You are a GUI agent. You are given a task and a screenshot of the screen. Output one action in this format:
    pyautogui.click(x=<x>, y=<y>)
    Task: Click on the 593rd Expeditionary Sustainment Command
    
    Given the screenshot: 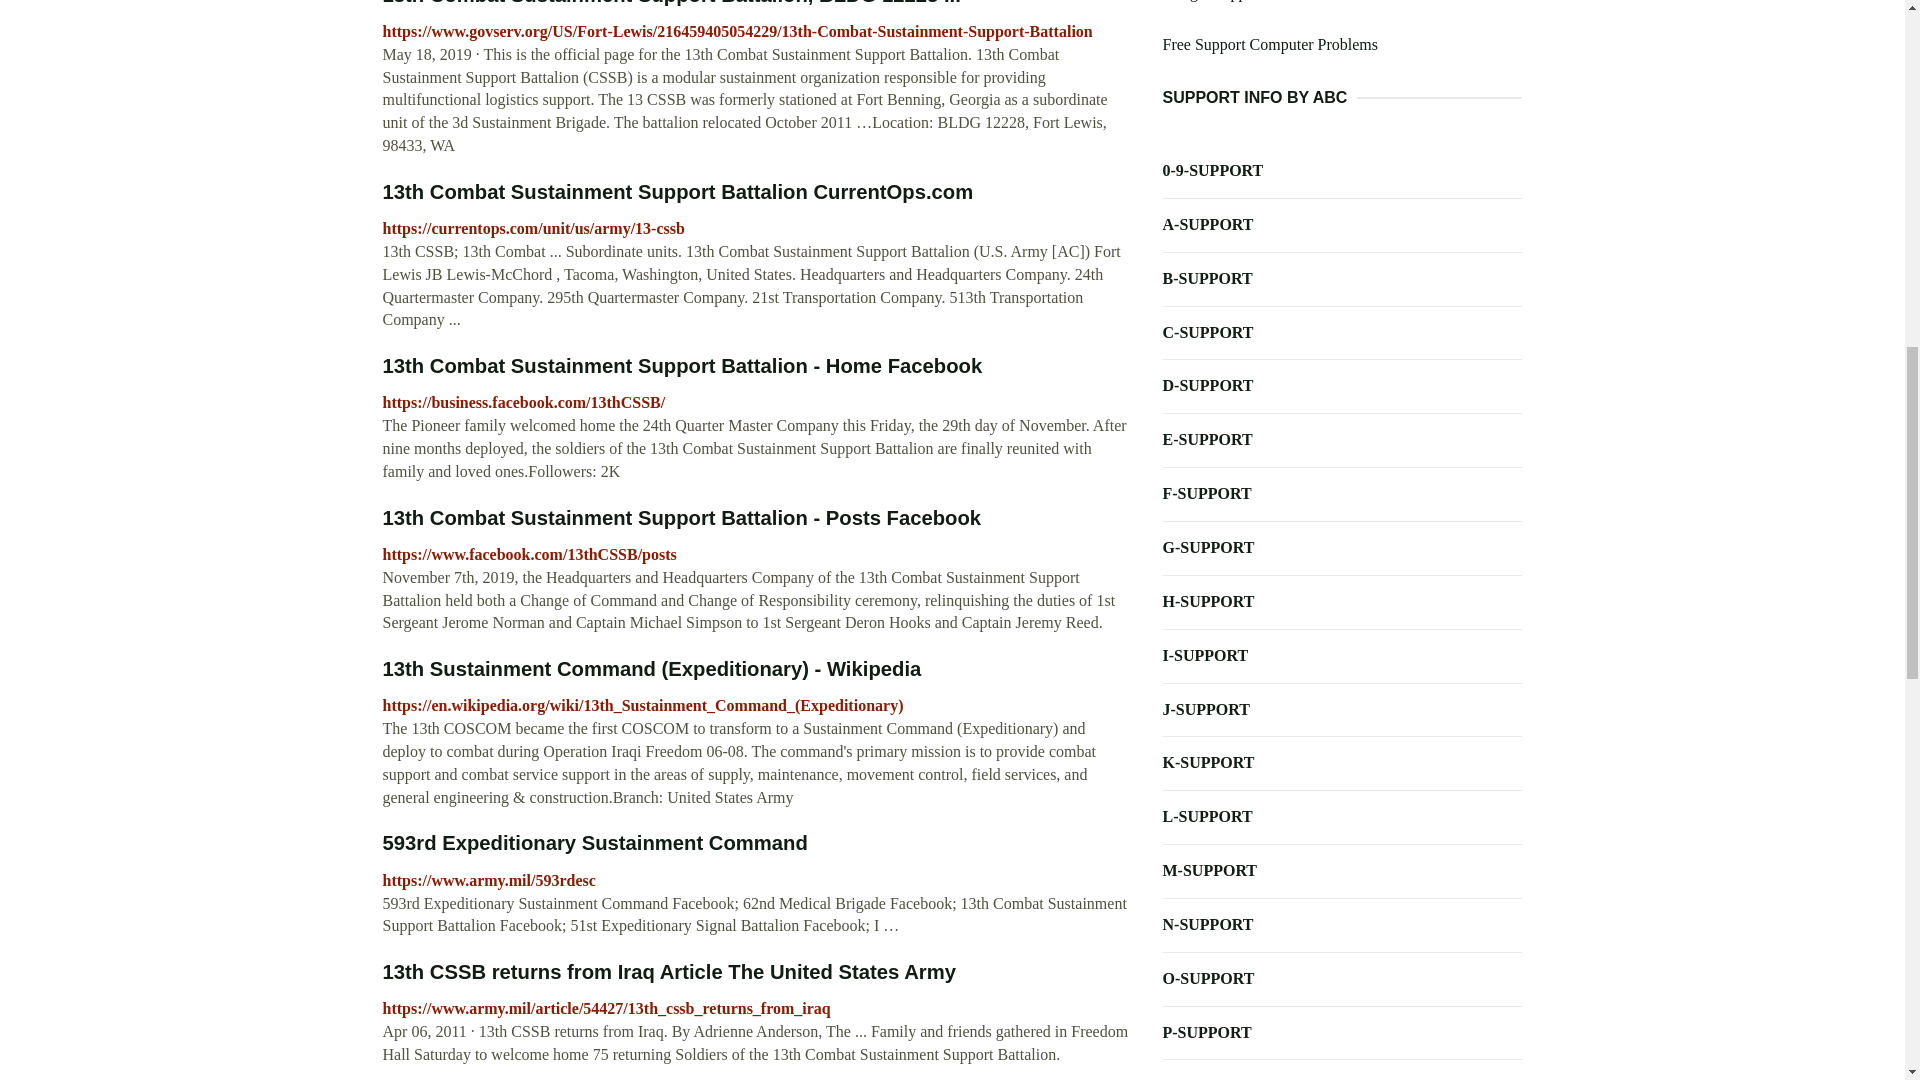 What is the action you would take?
    pyautogui.click(x=594, y=842)
    